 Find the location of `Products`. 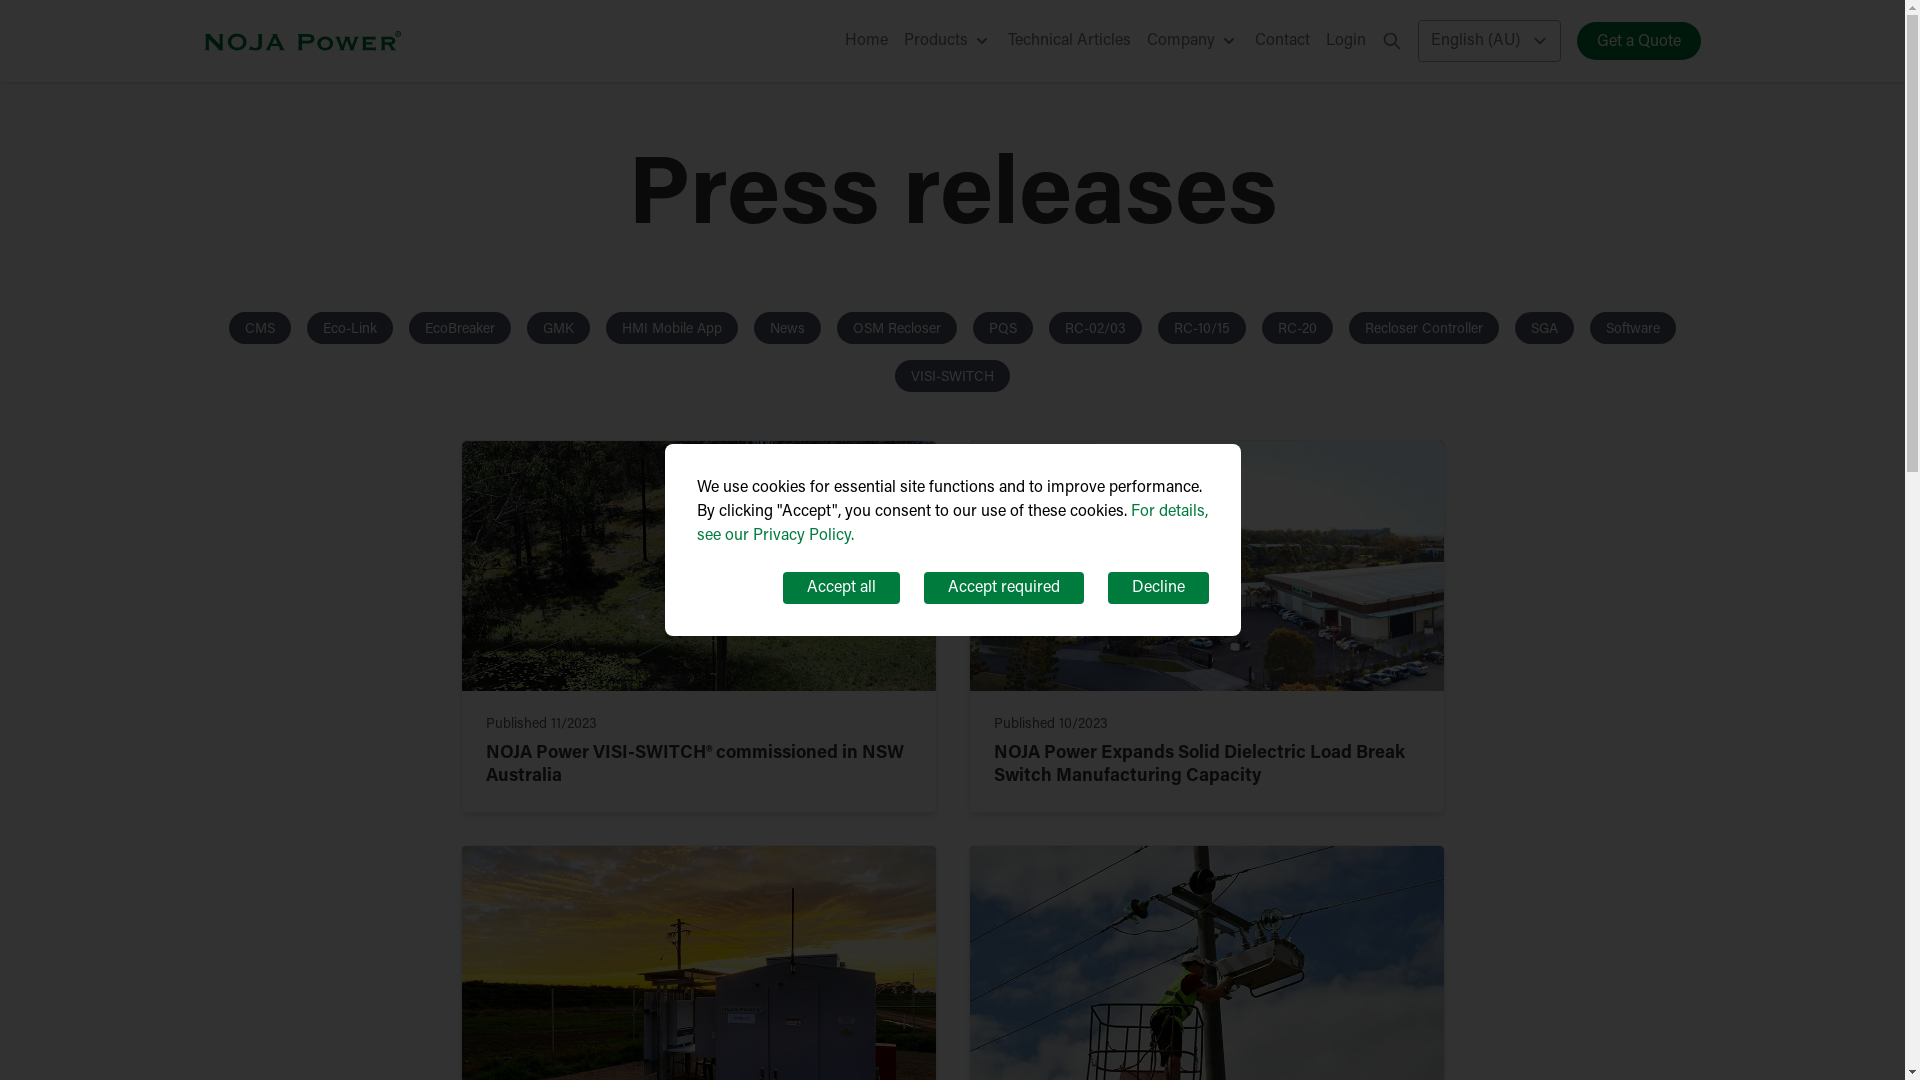

Products is located at coordinates (948, 41).